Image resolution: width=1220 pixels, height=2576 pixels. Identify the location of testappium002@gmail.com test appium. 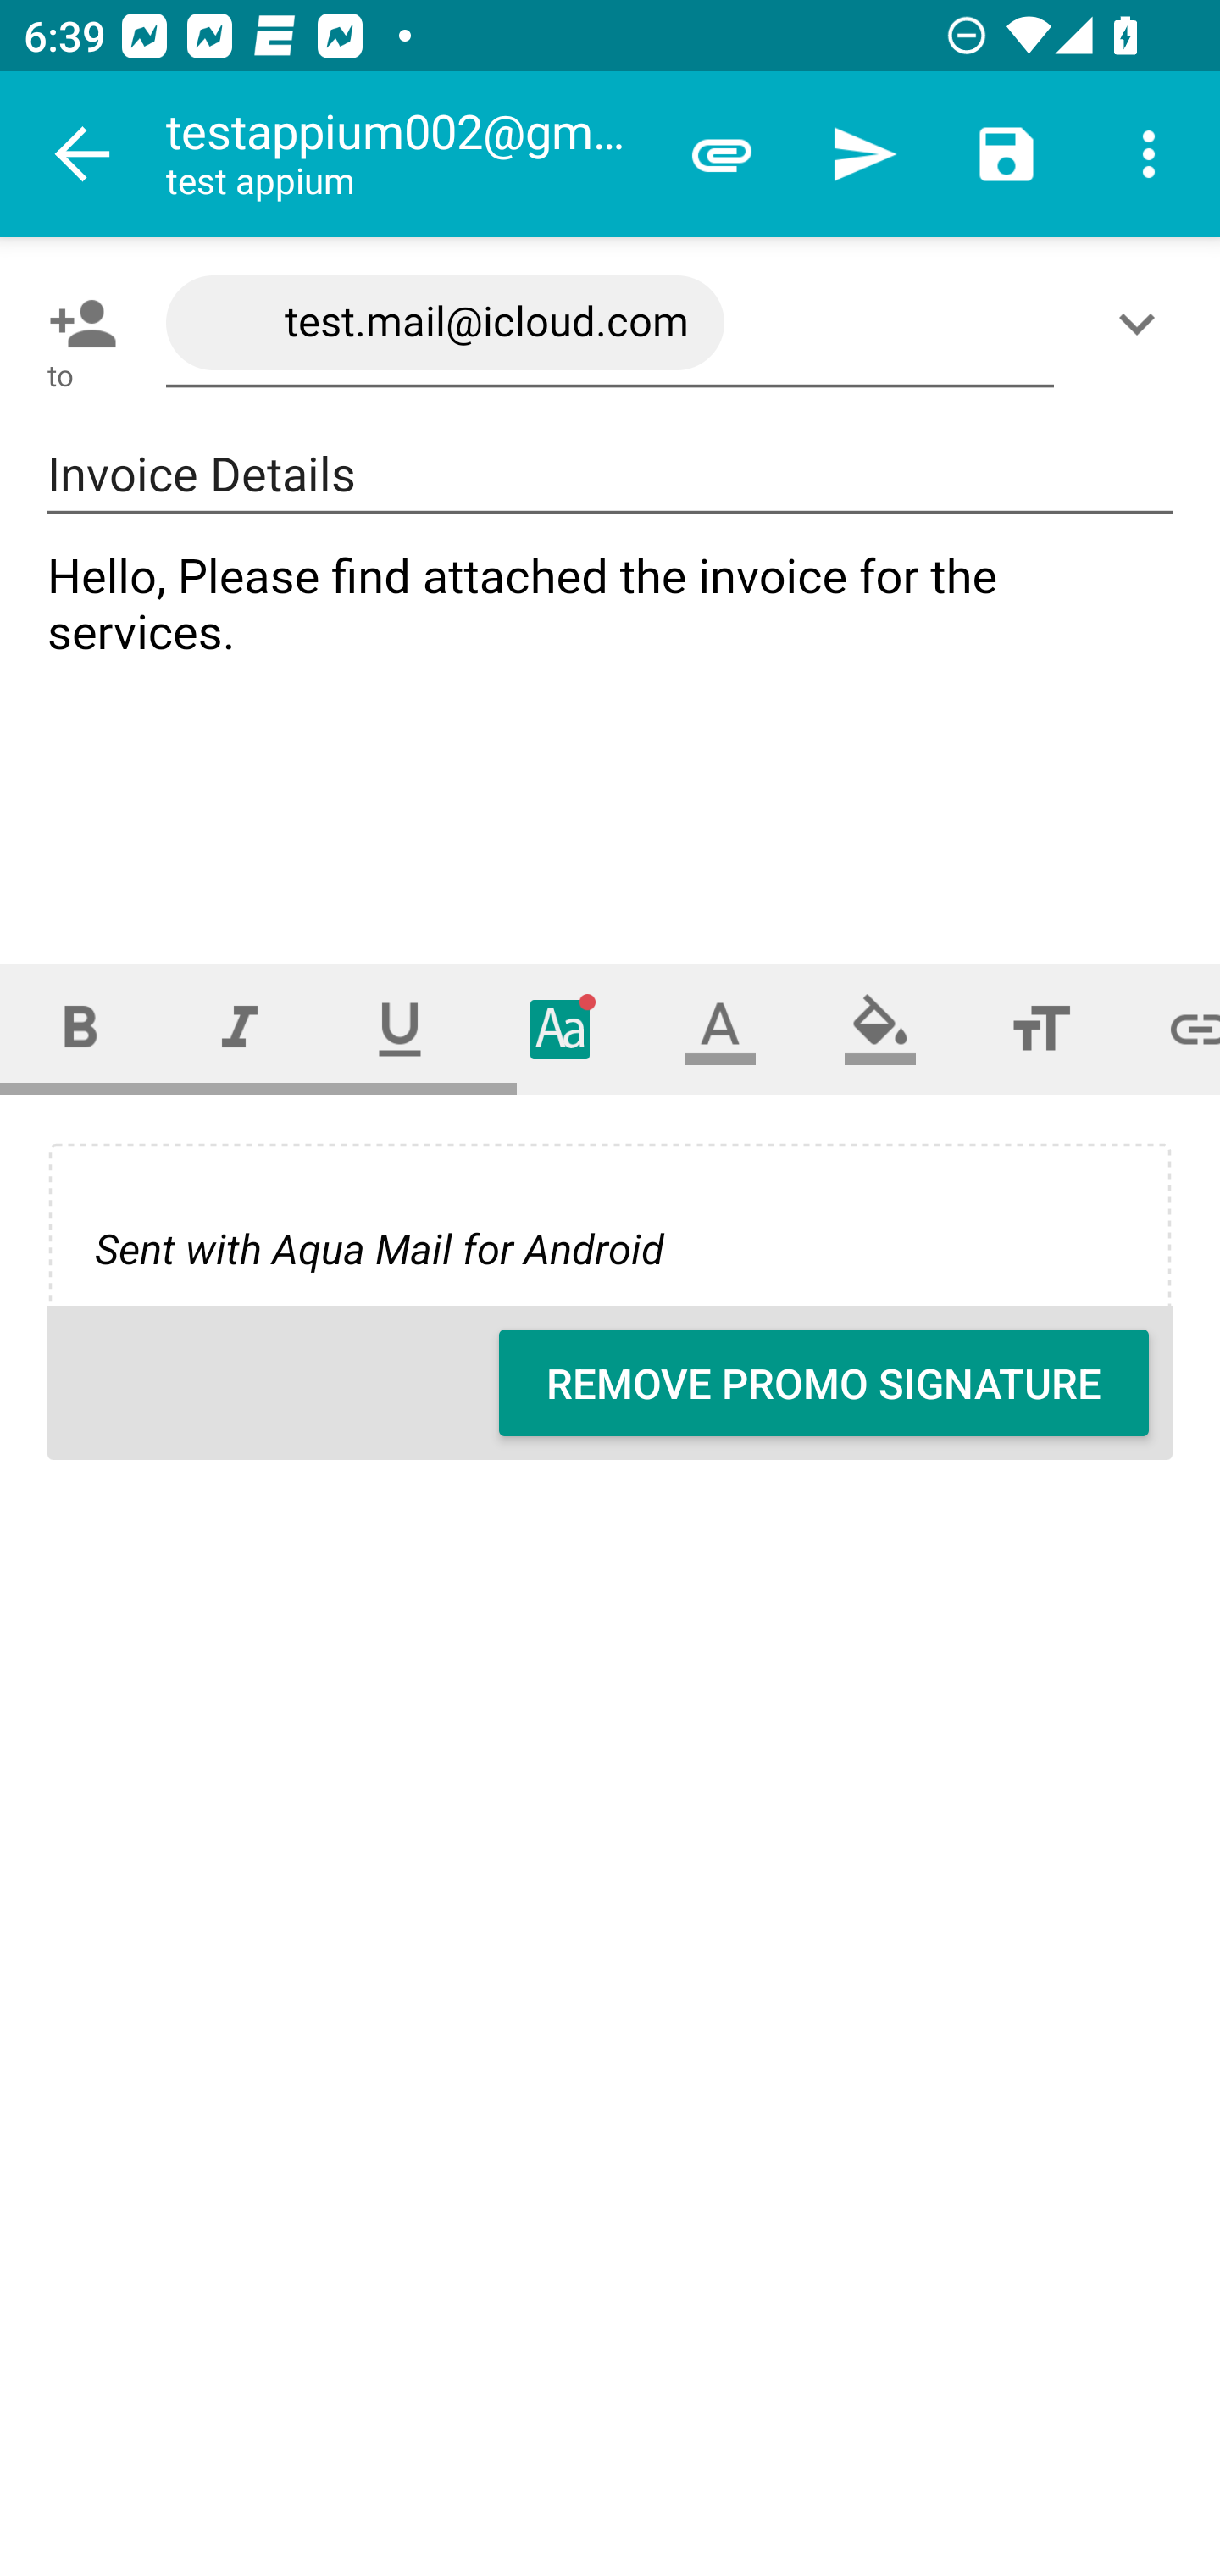
(408, 154).